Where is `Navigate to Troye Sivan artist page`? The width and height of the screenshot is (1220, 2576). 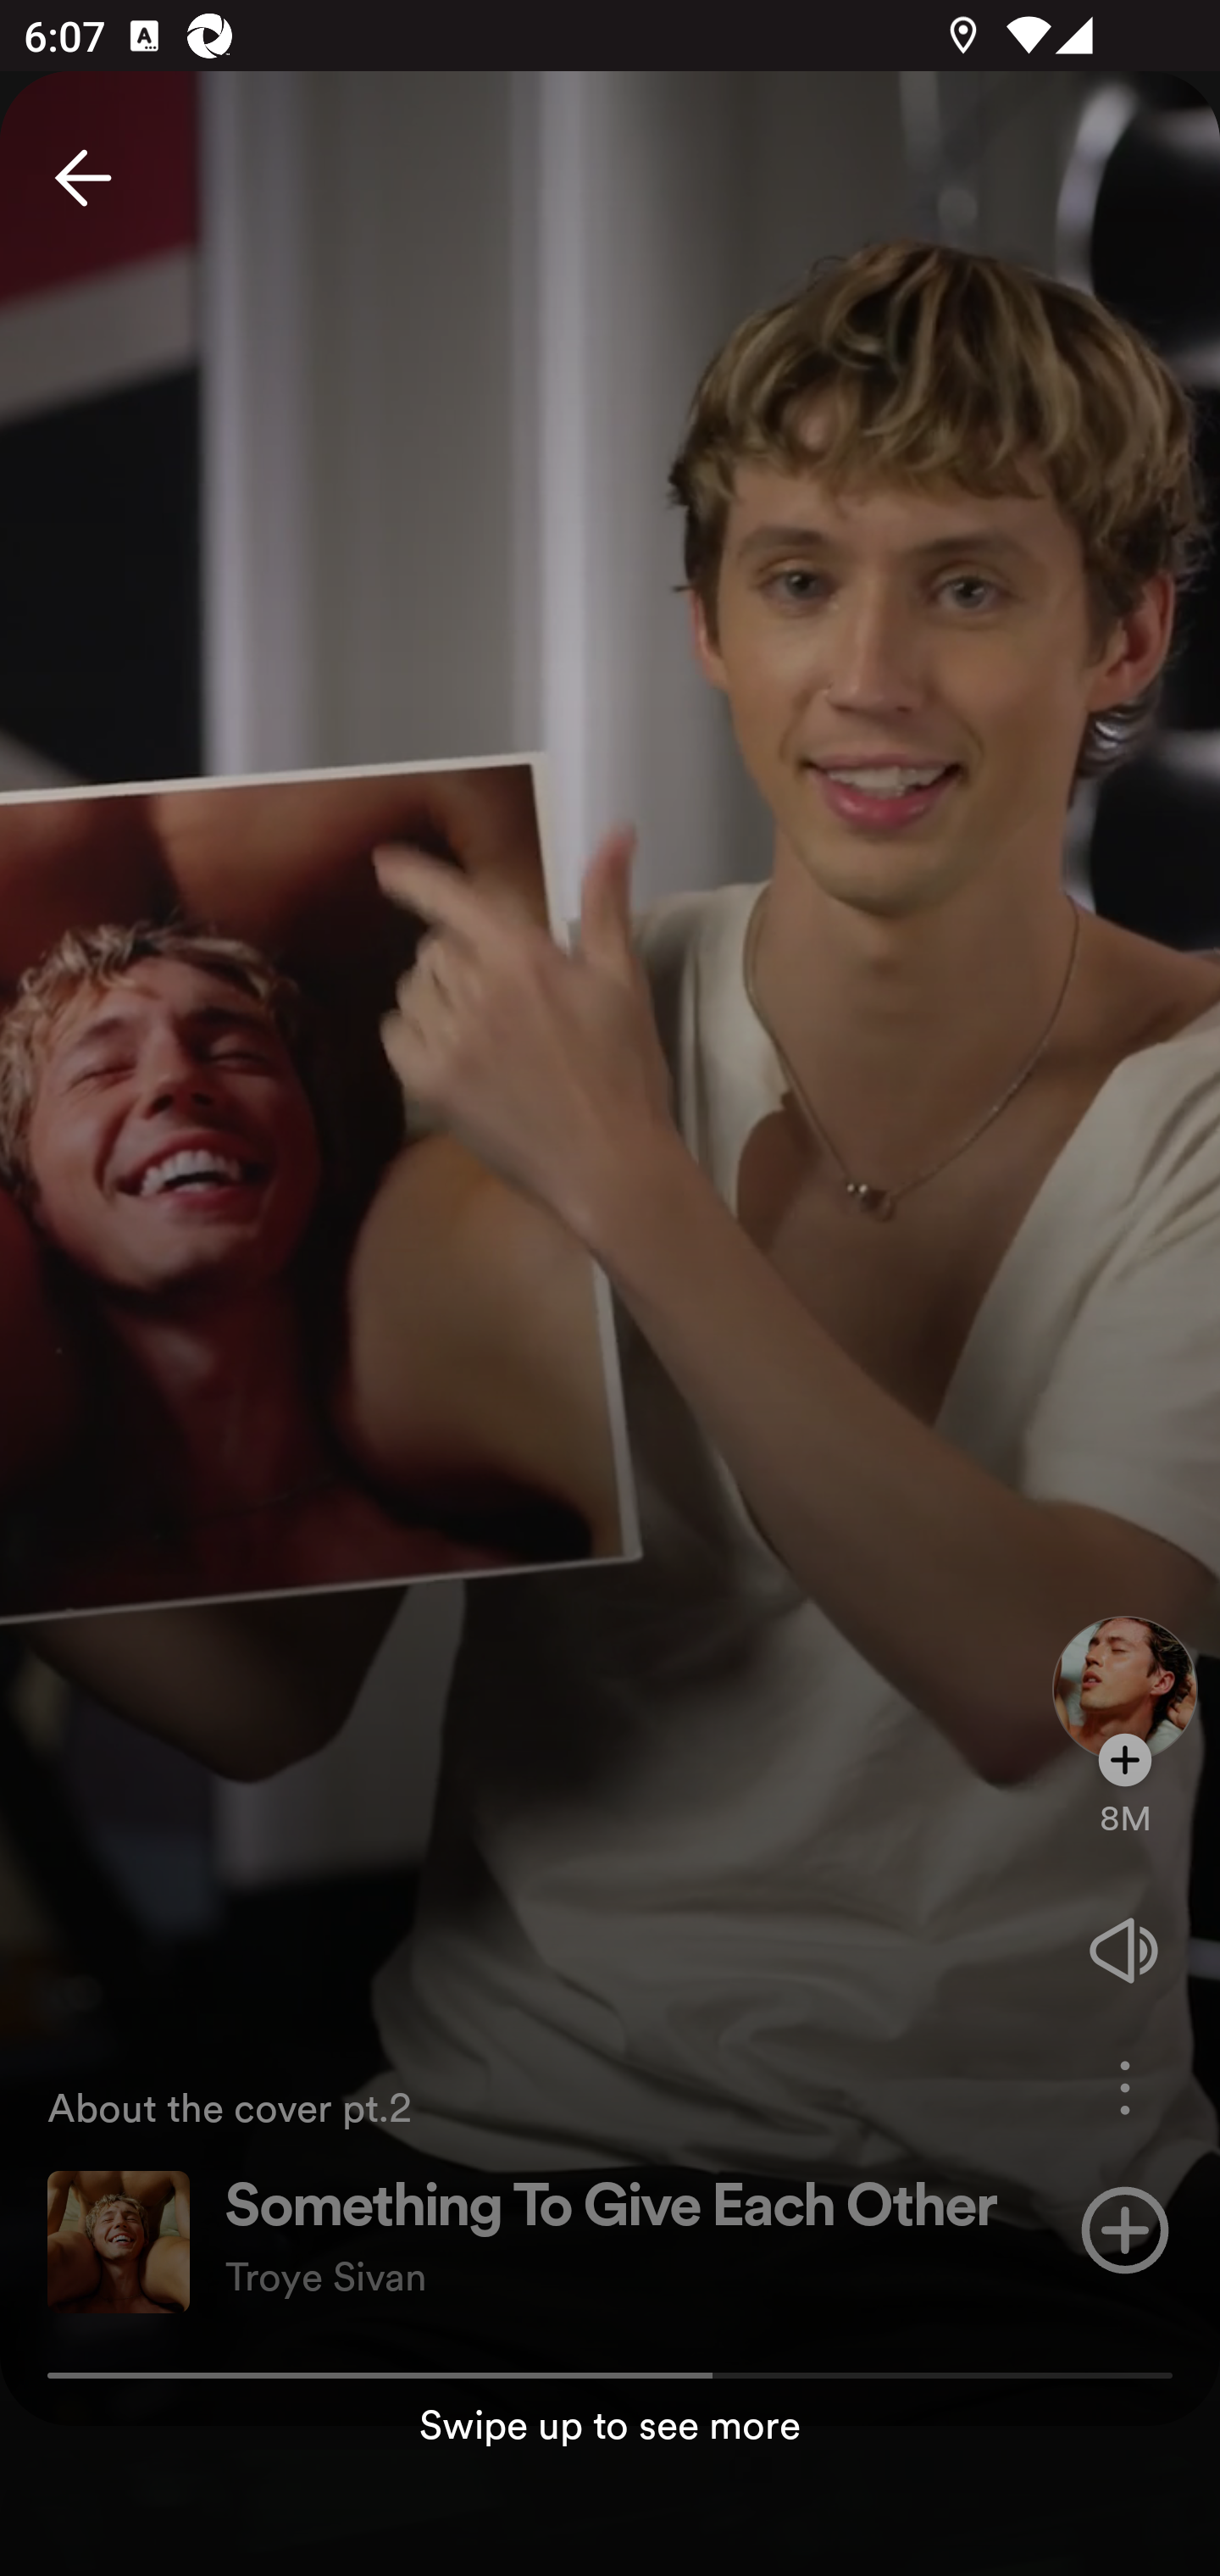
Navigate to Troye Sivan artist page is located at coordinates (1125, 1663).